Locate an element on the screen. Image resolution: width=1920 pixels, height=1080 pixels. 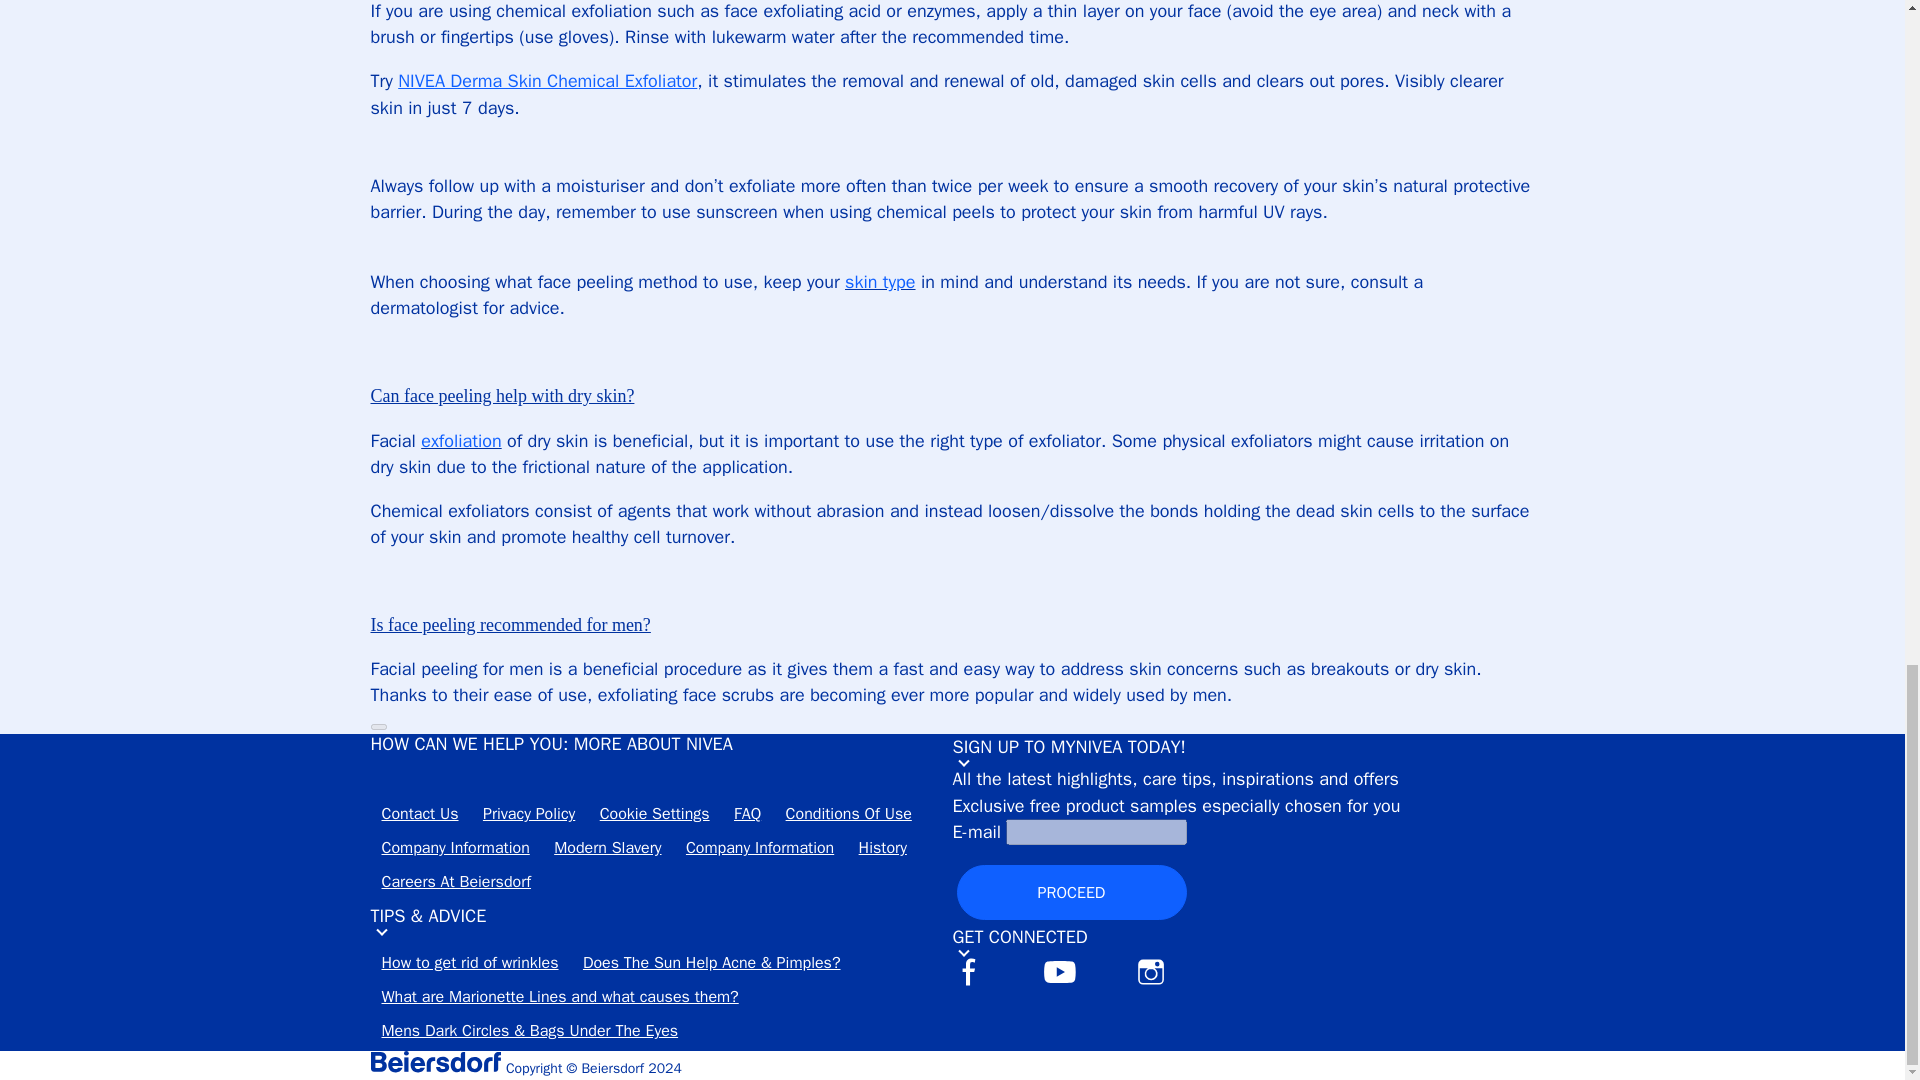
NIVEA Derma Skin Chemical Exfoliator is located at coordinates (546, 80).